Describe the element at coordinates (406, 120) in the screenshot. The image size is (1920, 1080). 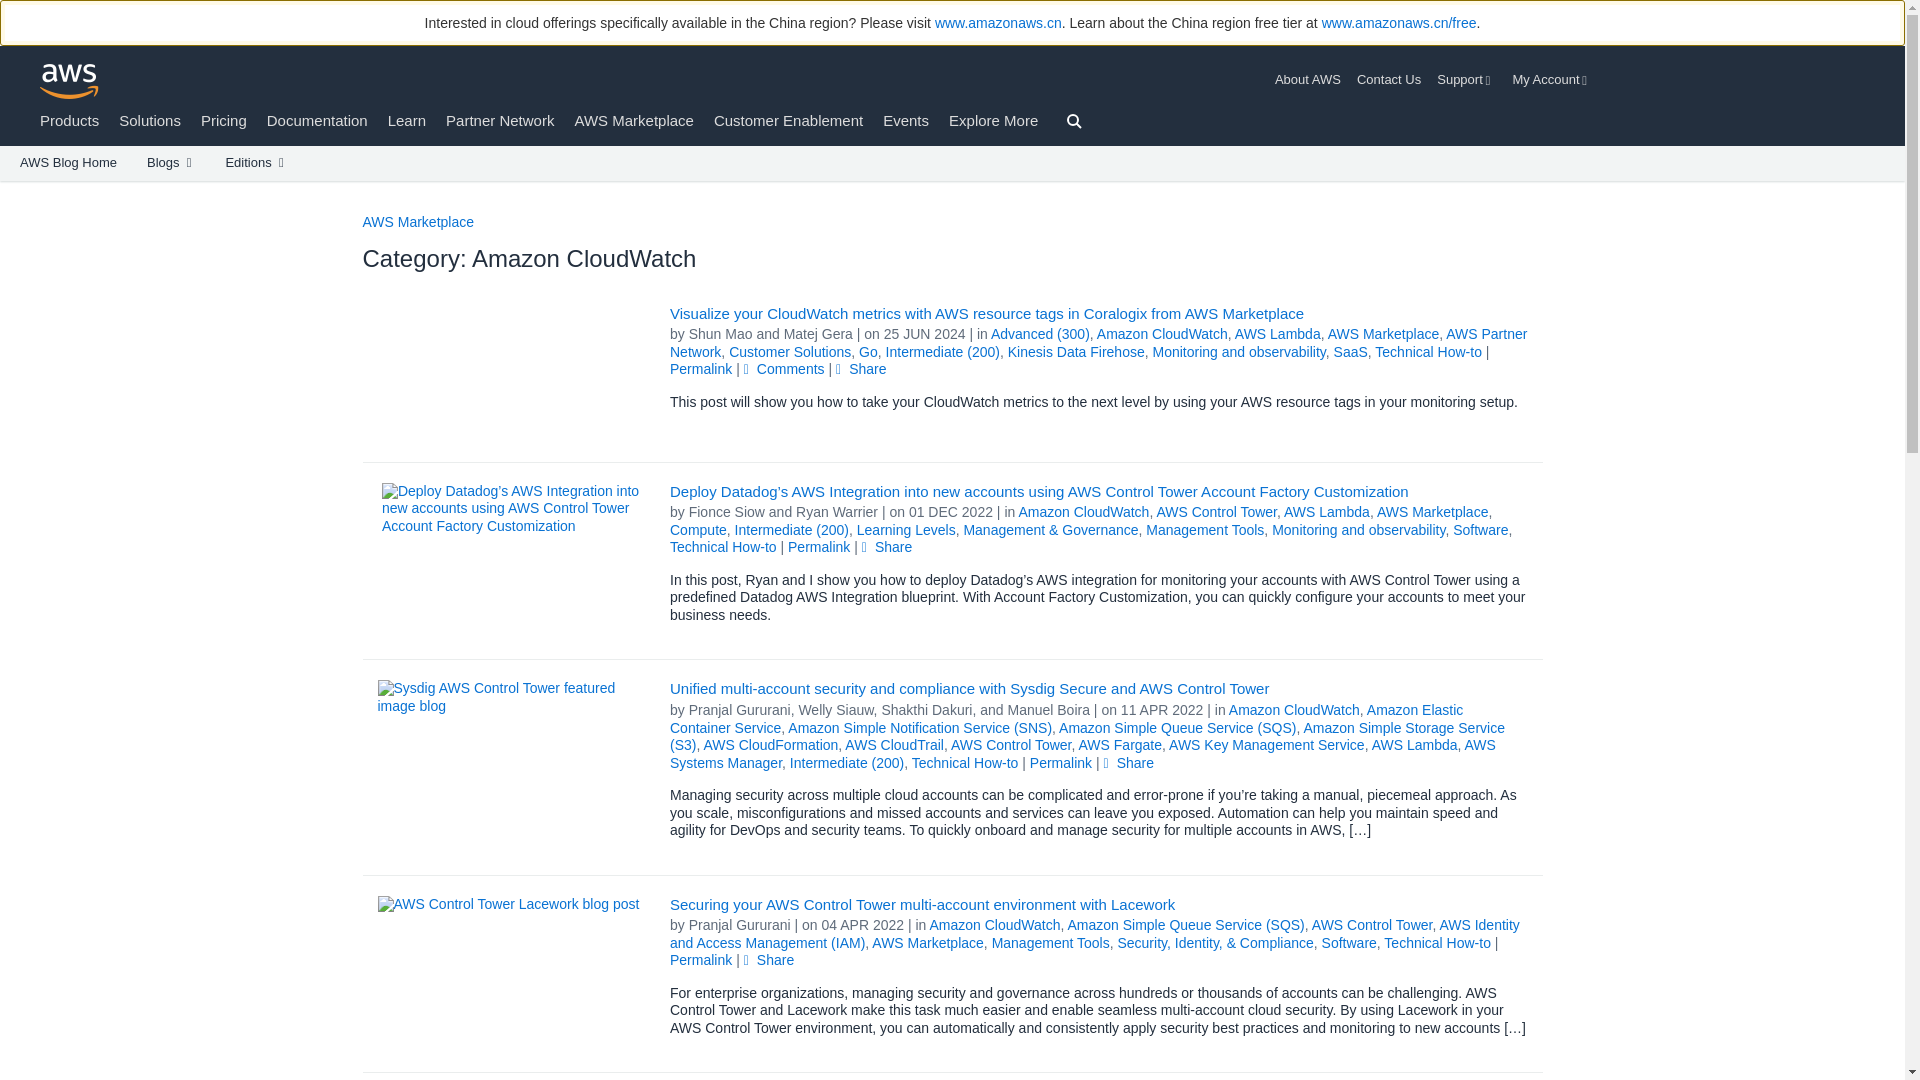
I see `Learn` at that location.